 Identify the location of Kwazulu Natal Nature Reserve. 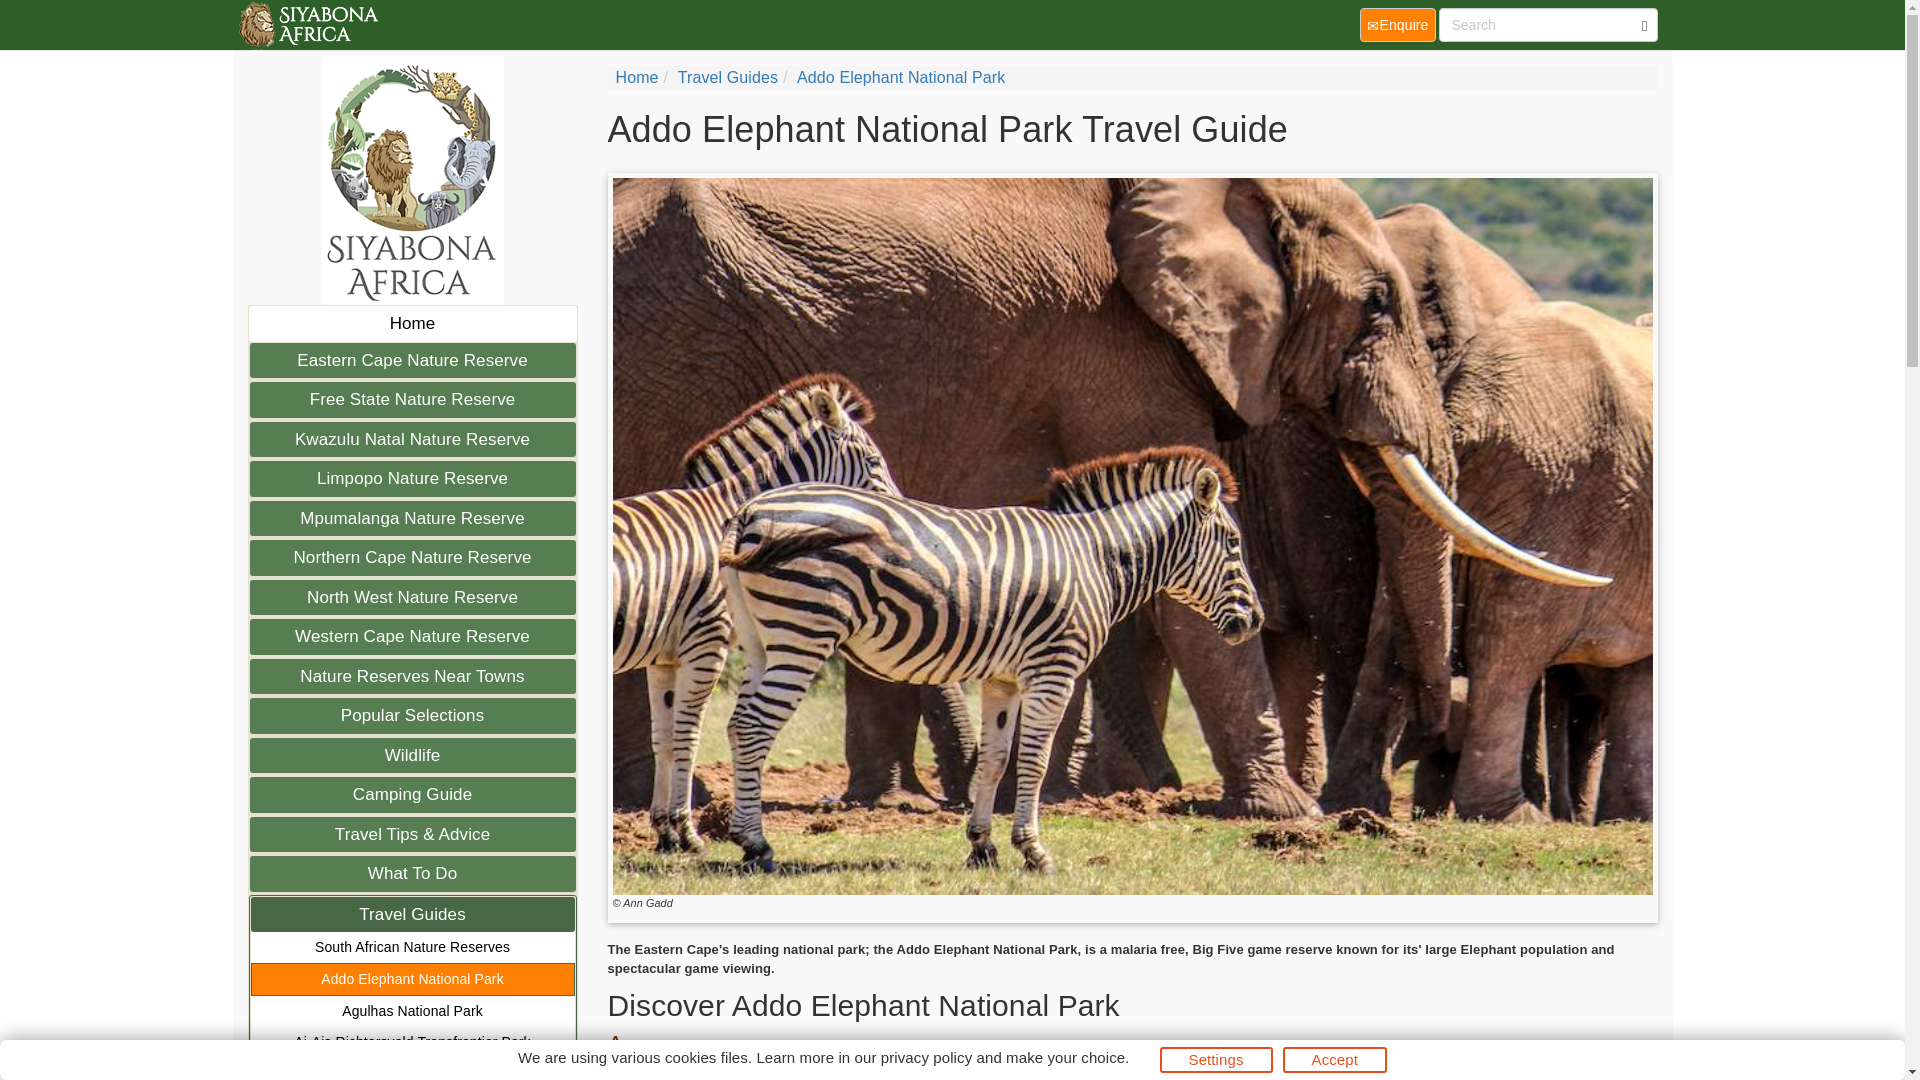
(412, 440).